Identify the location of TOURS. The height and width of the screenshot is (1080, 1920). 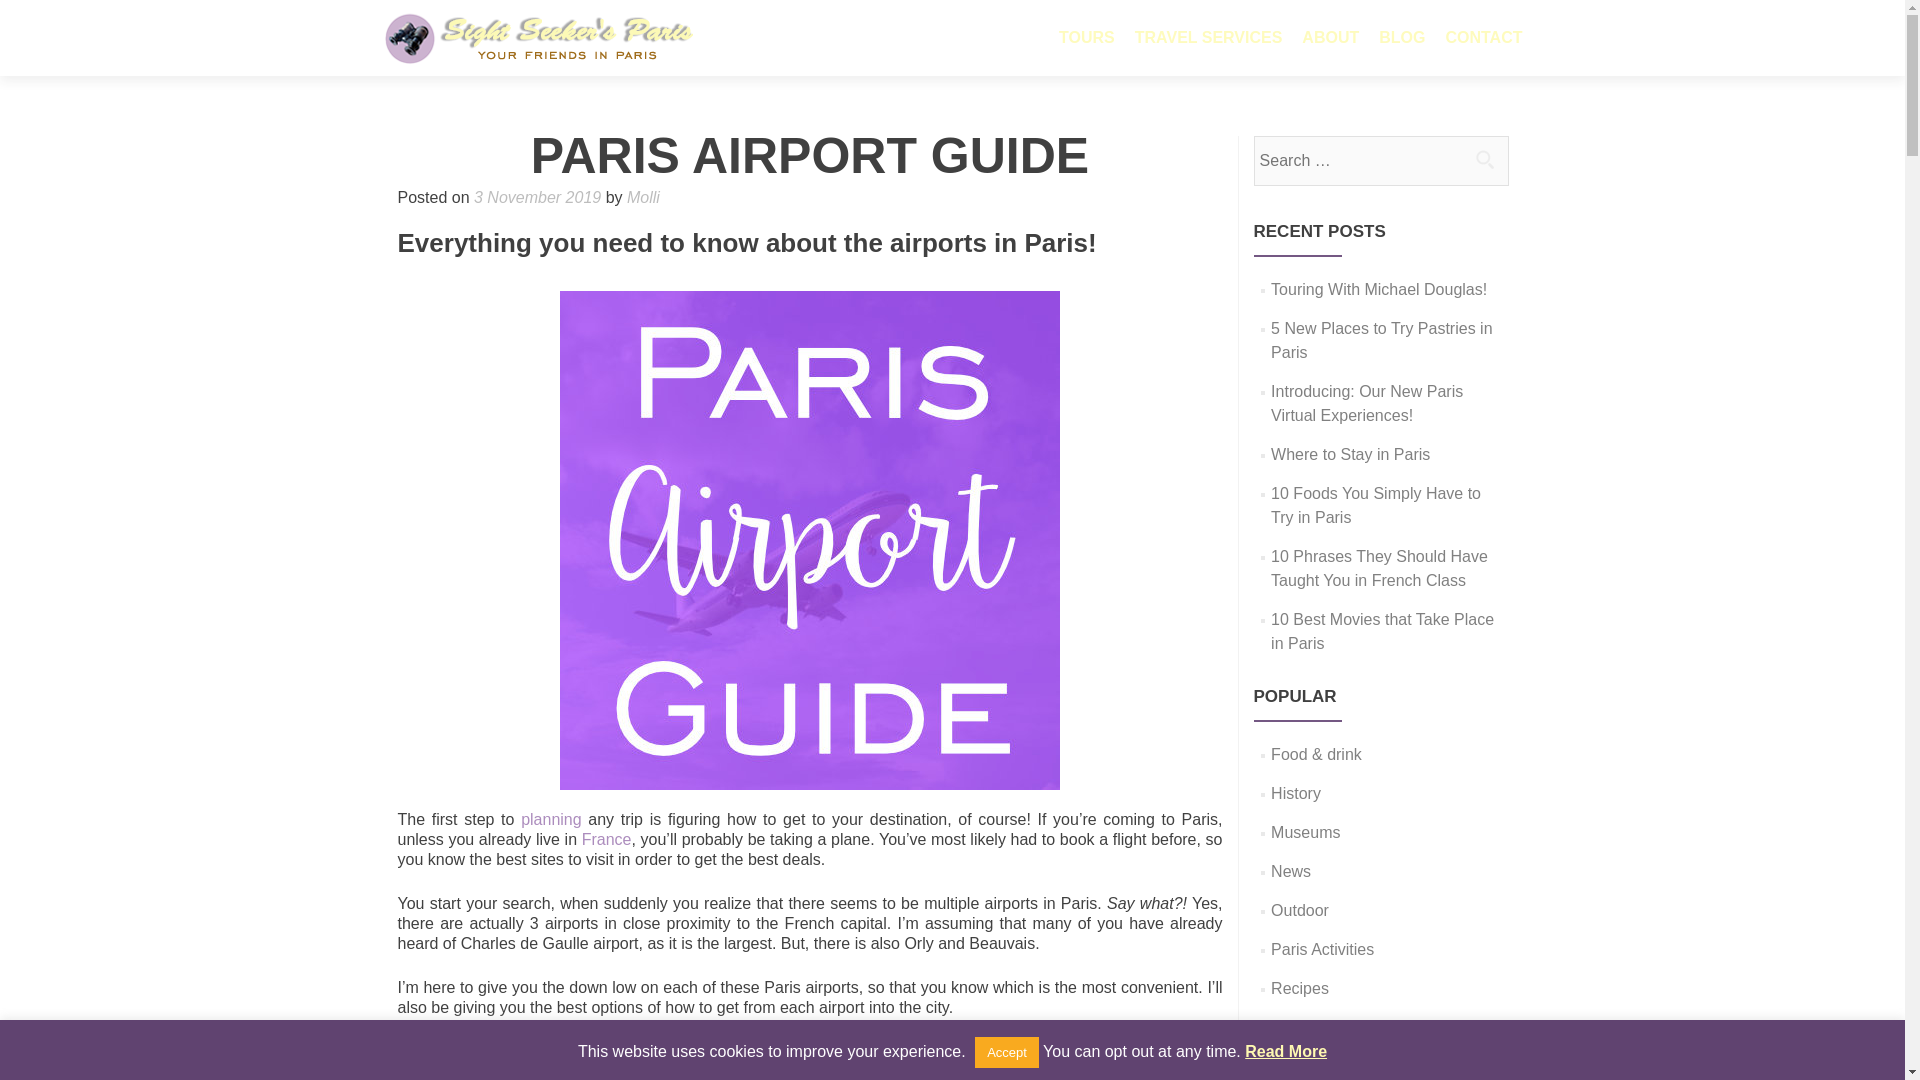
(1087, 38).